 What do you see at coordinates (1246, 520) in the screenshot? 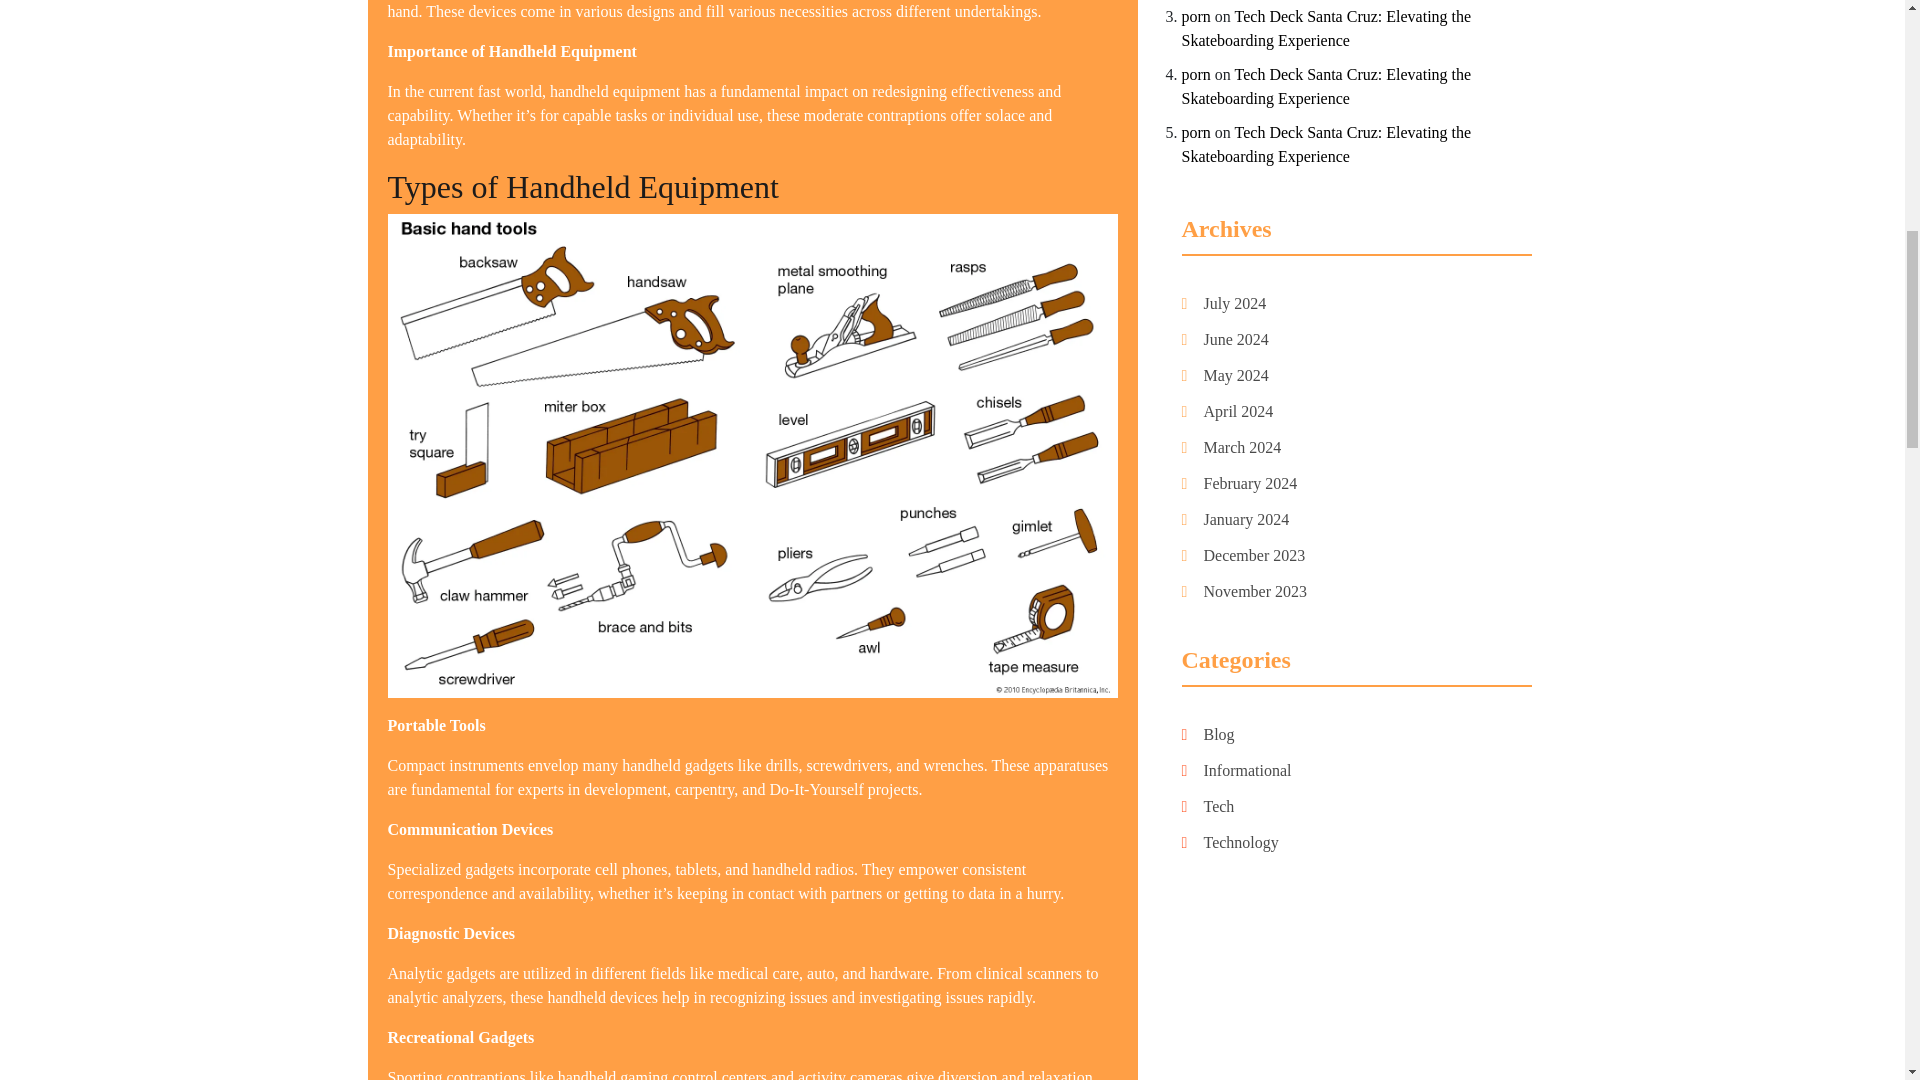
I see `January 2024` at bounding box center [1246, 520].